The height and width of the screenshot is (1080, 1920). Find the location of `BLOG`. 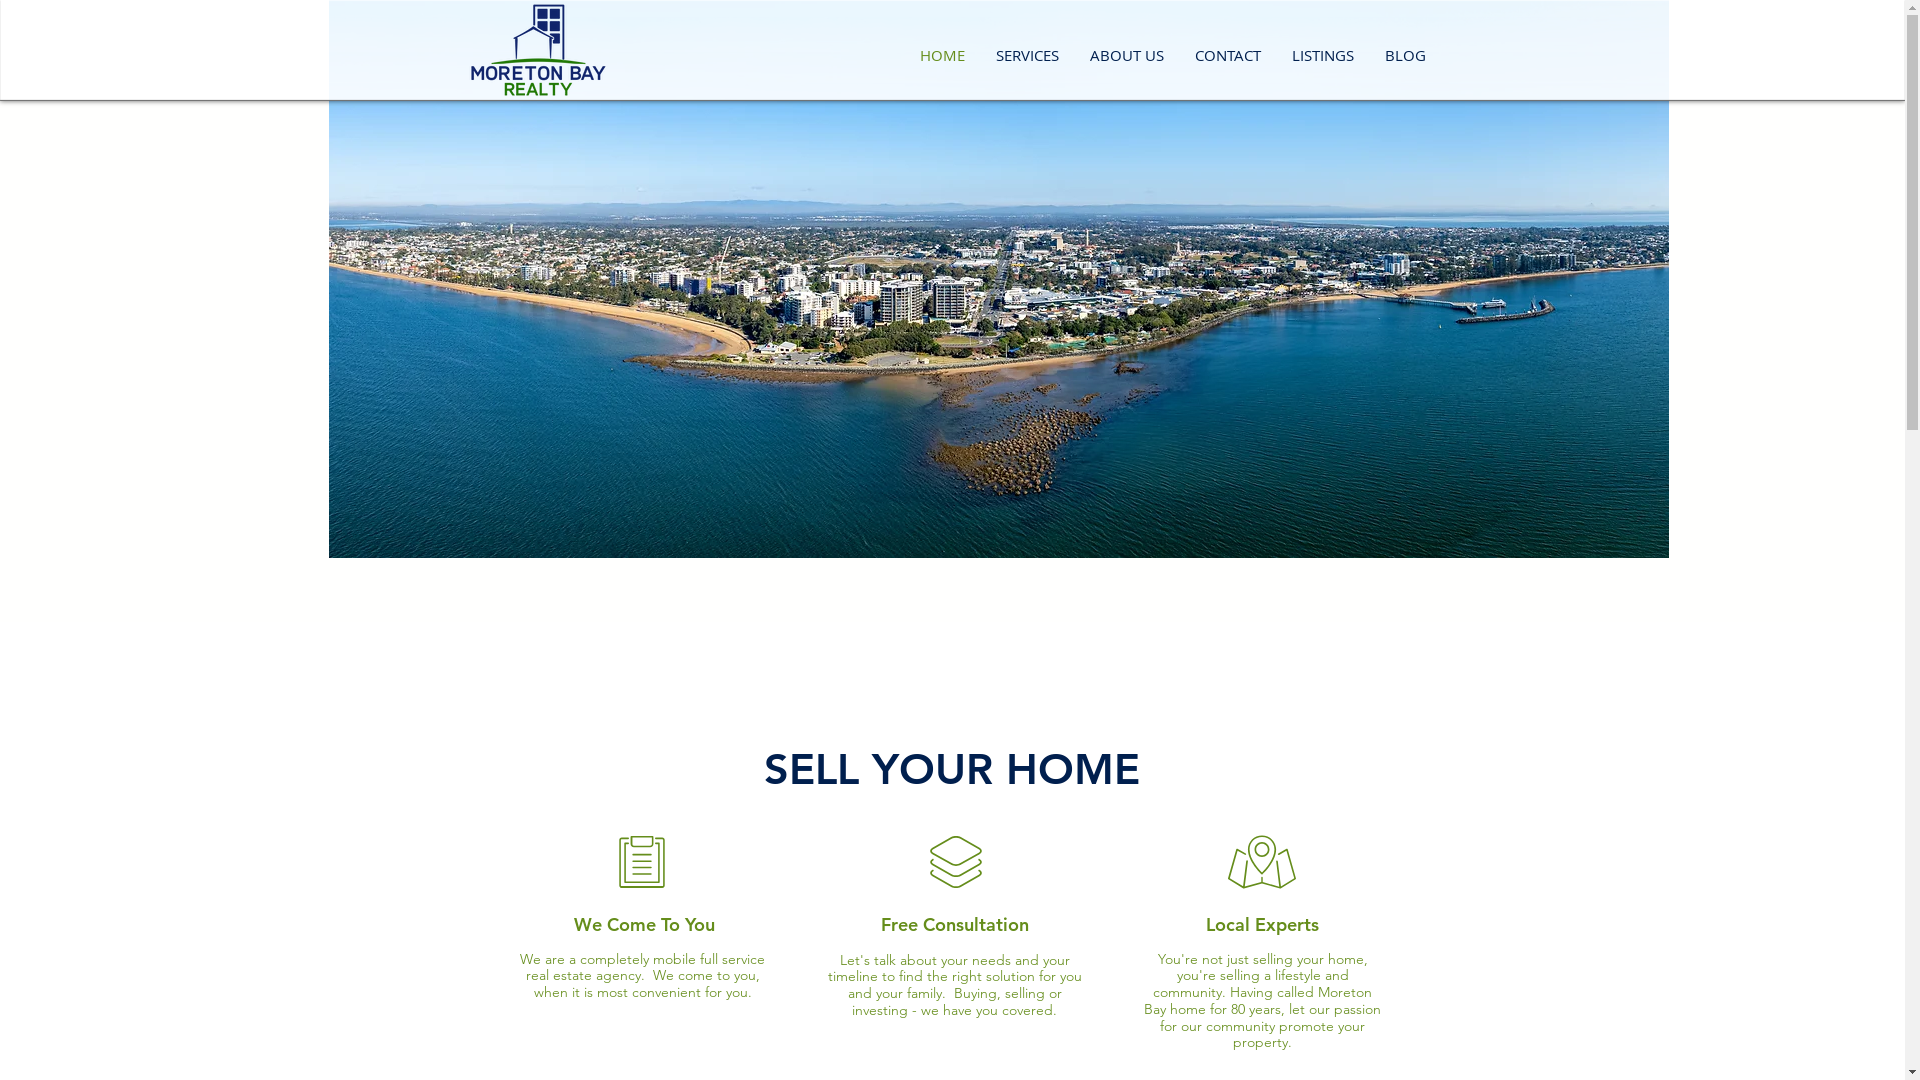

BLOG is located at coordinates (1406, 55).